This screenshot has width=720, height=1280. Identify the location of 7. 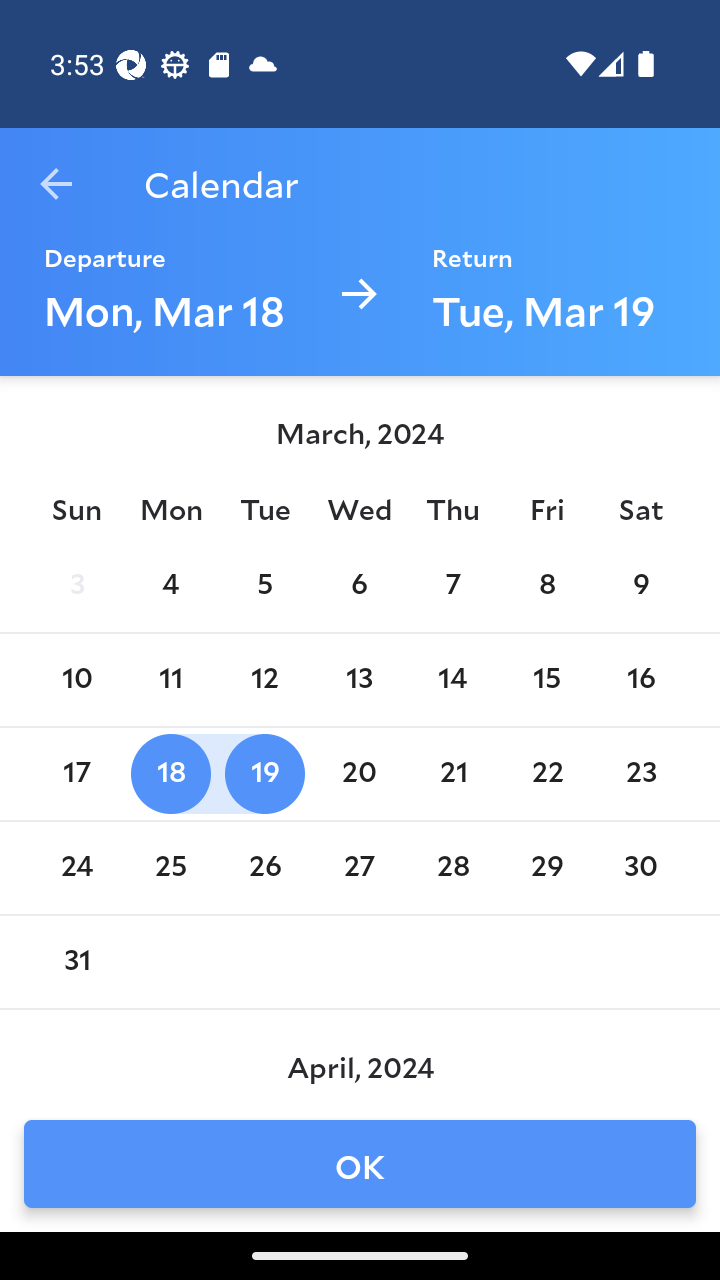
(453, 586).